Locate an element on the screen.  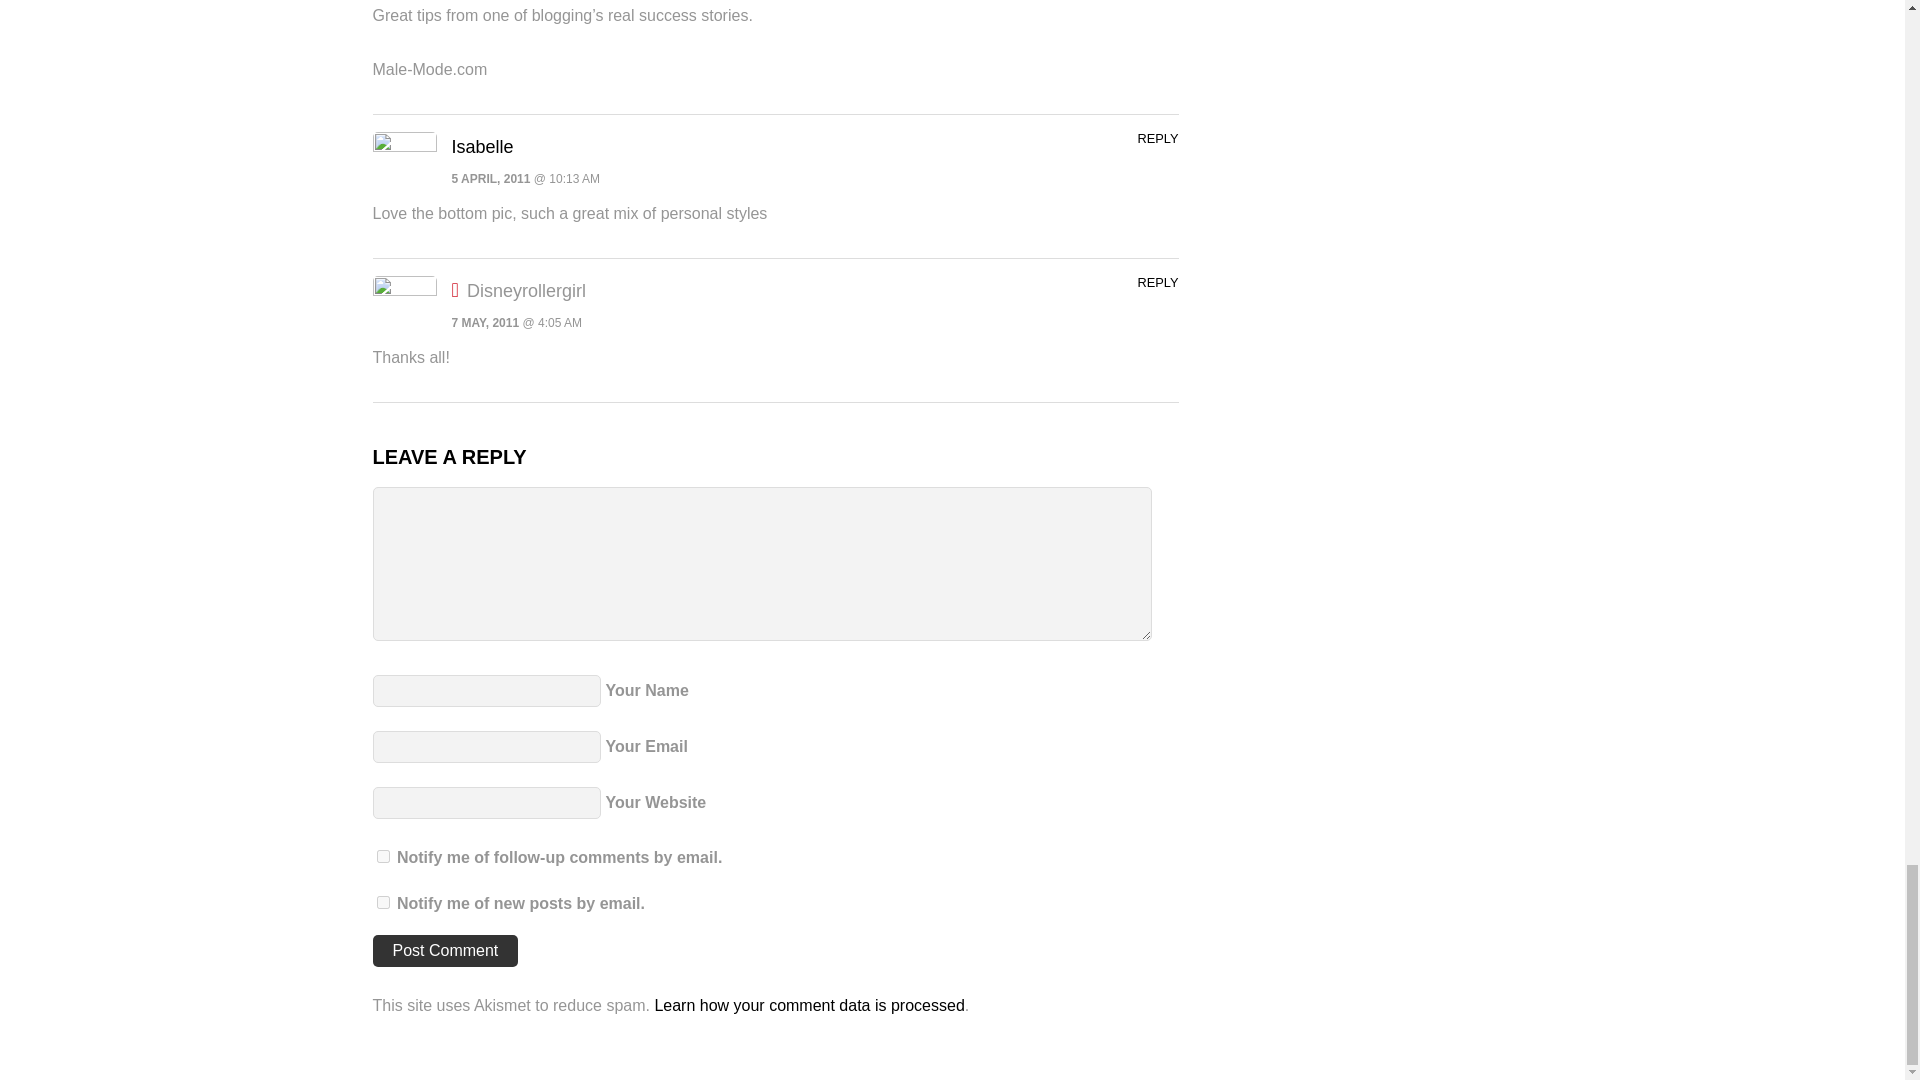
Learn how your comment data is processed is located at coordinates (808, 1005).